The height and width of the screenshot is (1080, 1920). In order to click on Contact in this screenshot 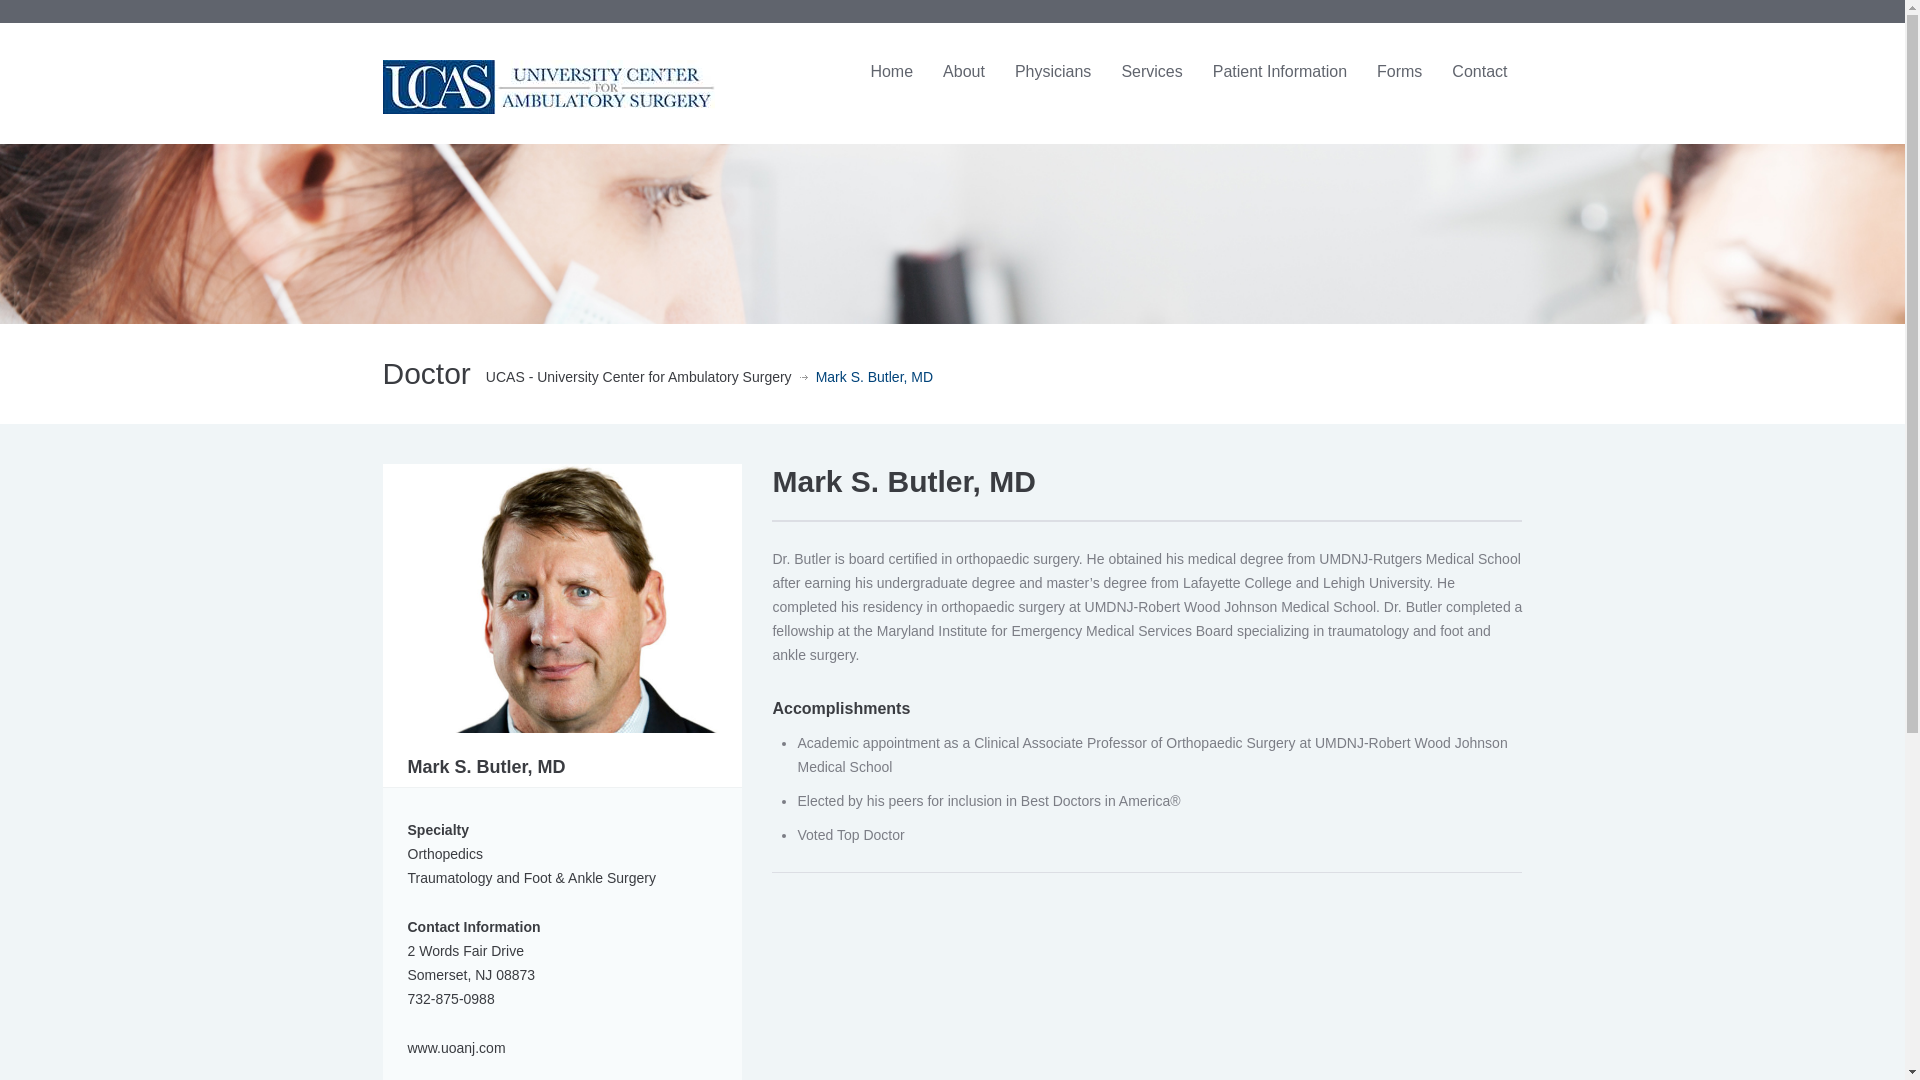, I will do `click(1479, 72)`.